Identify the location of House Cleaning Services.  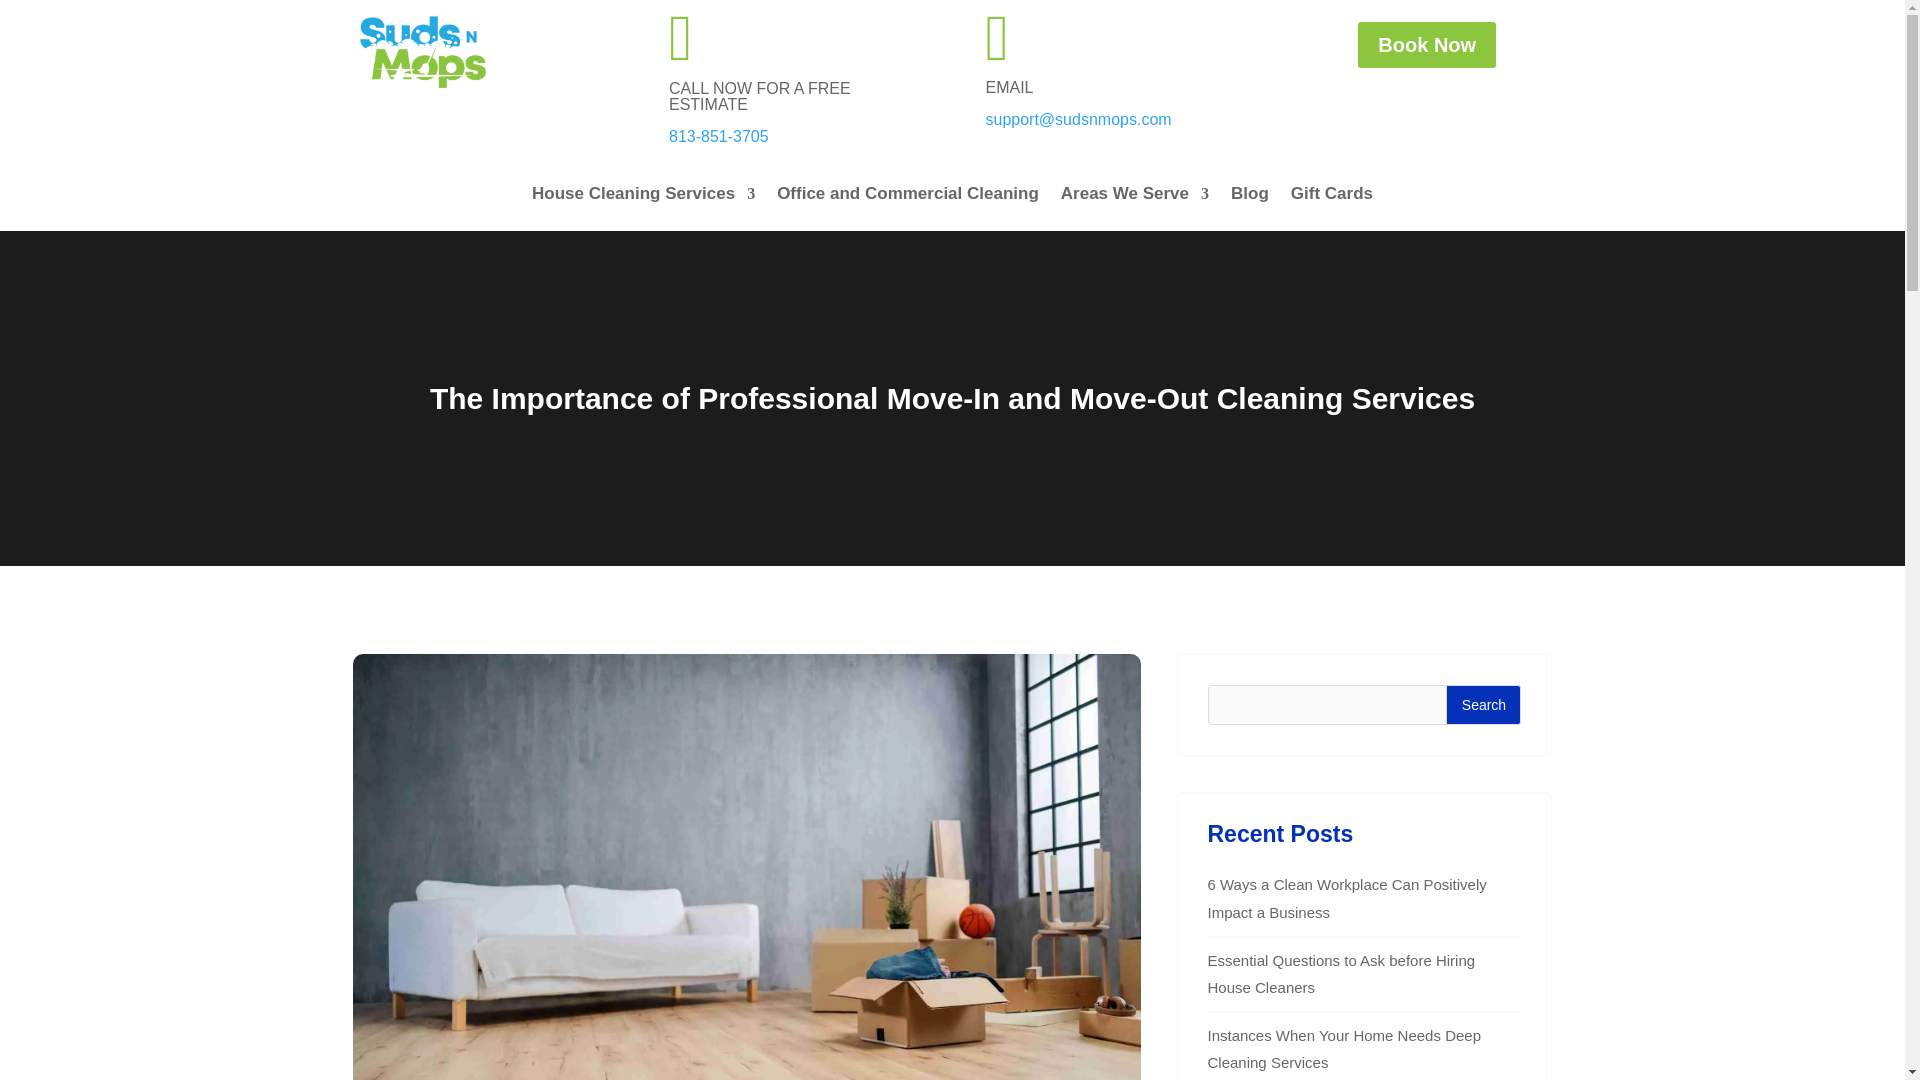
(642, 198).